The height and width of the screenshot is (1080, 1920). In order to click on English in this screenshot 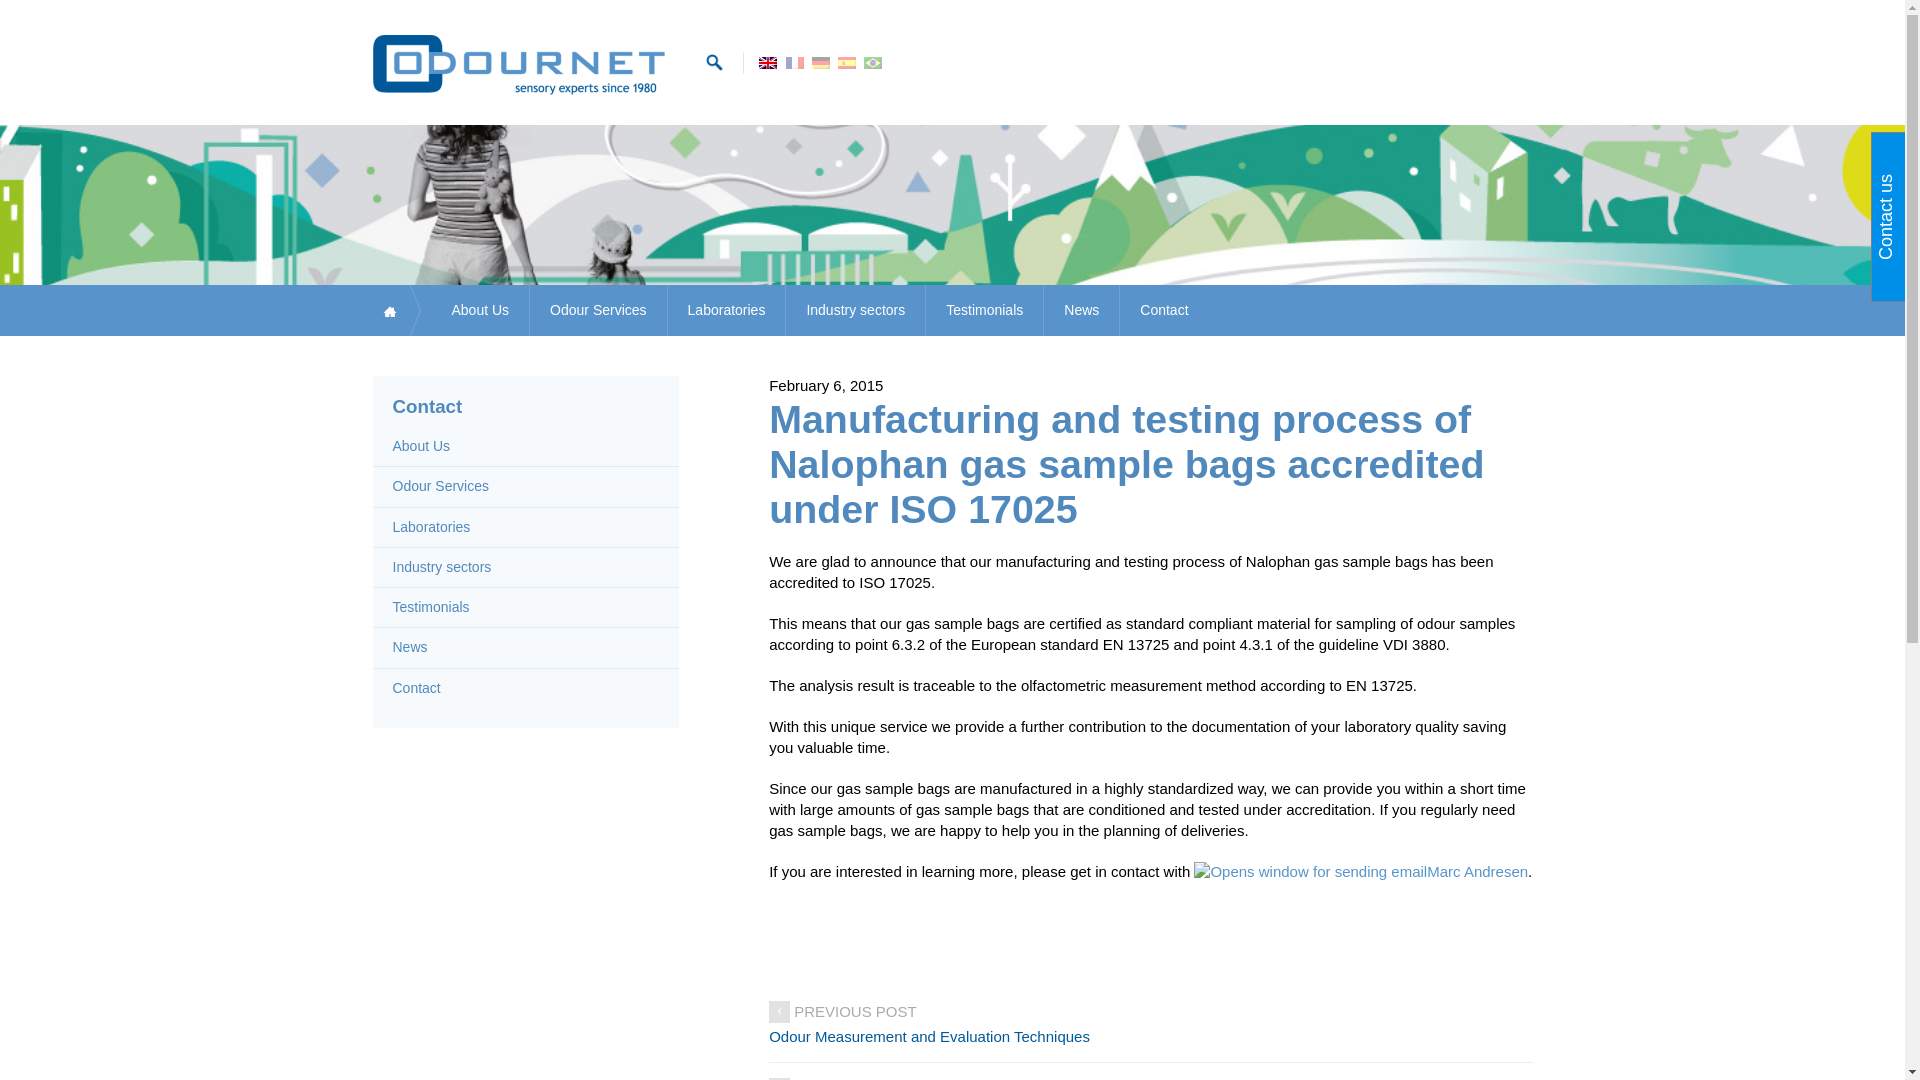, I will do `click(768, 63)`.